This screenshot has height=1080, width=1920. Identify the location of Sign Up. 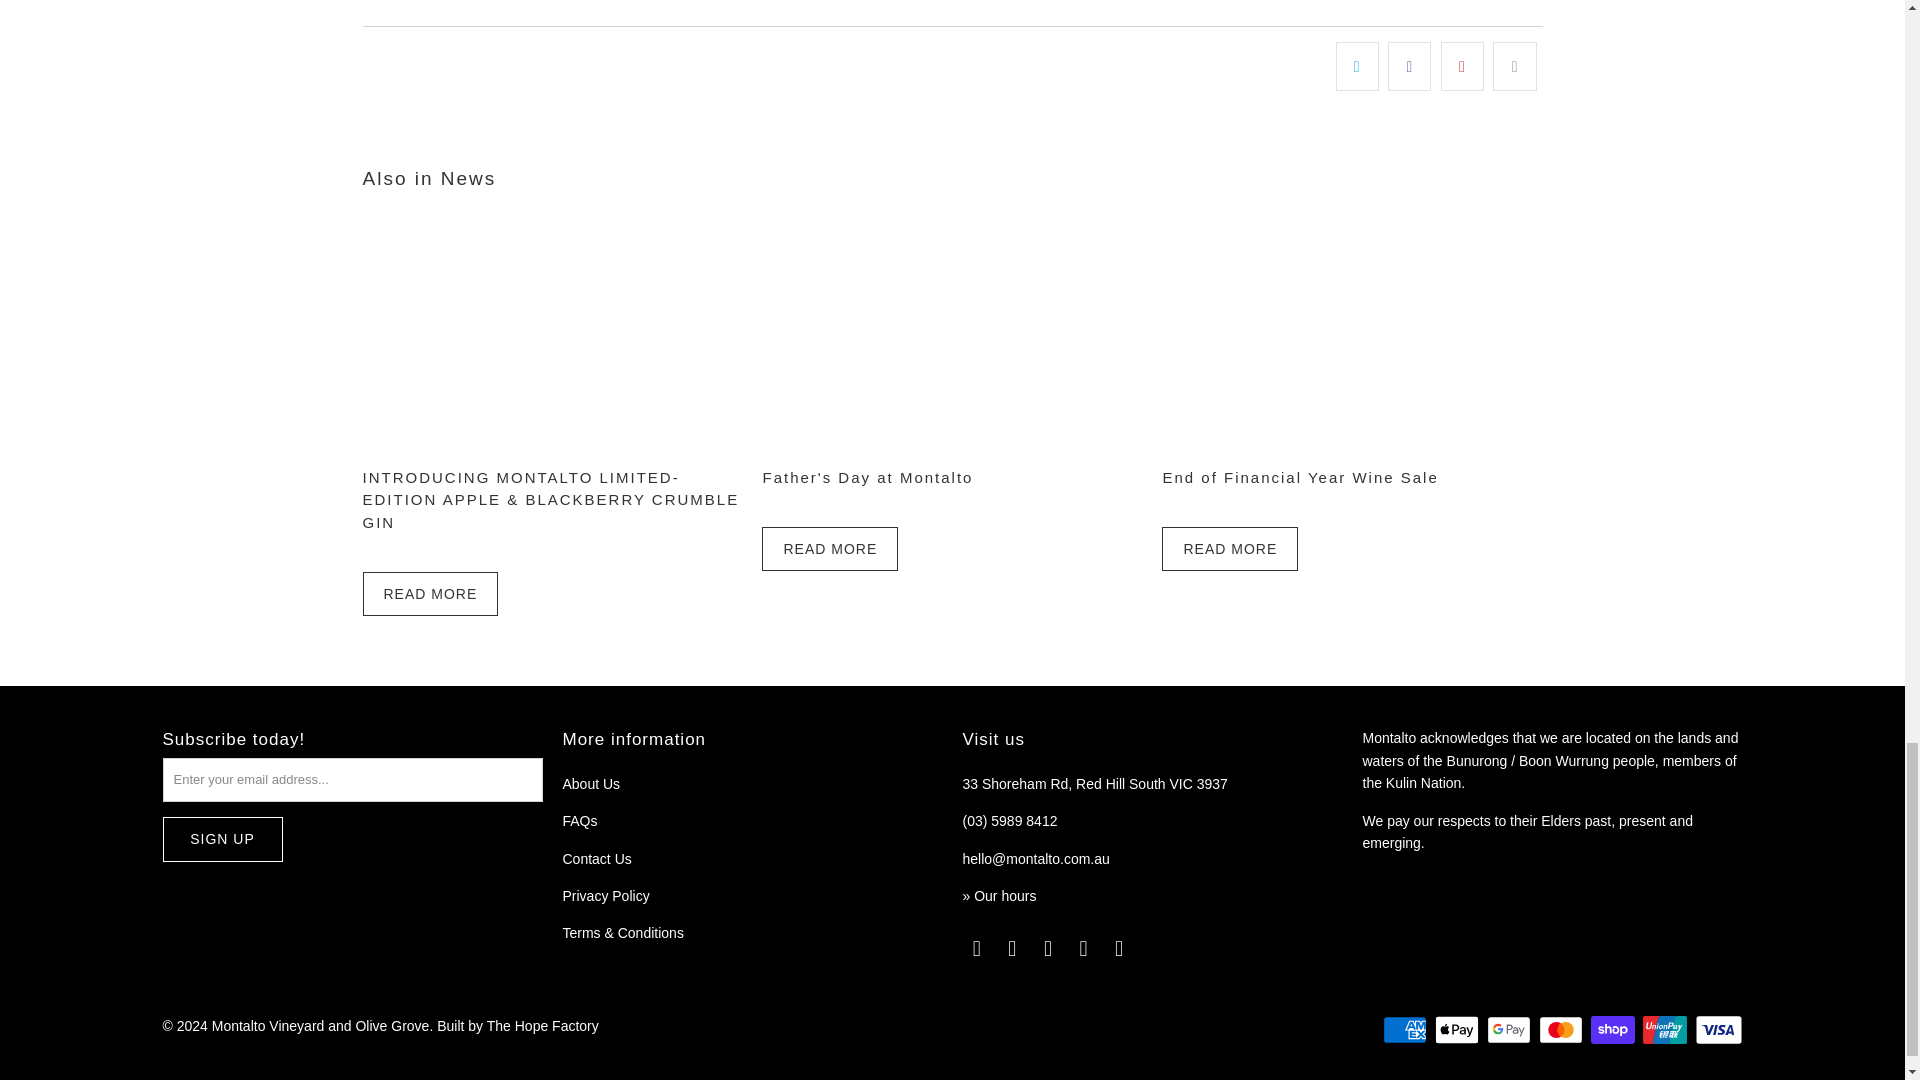
(222, 838).